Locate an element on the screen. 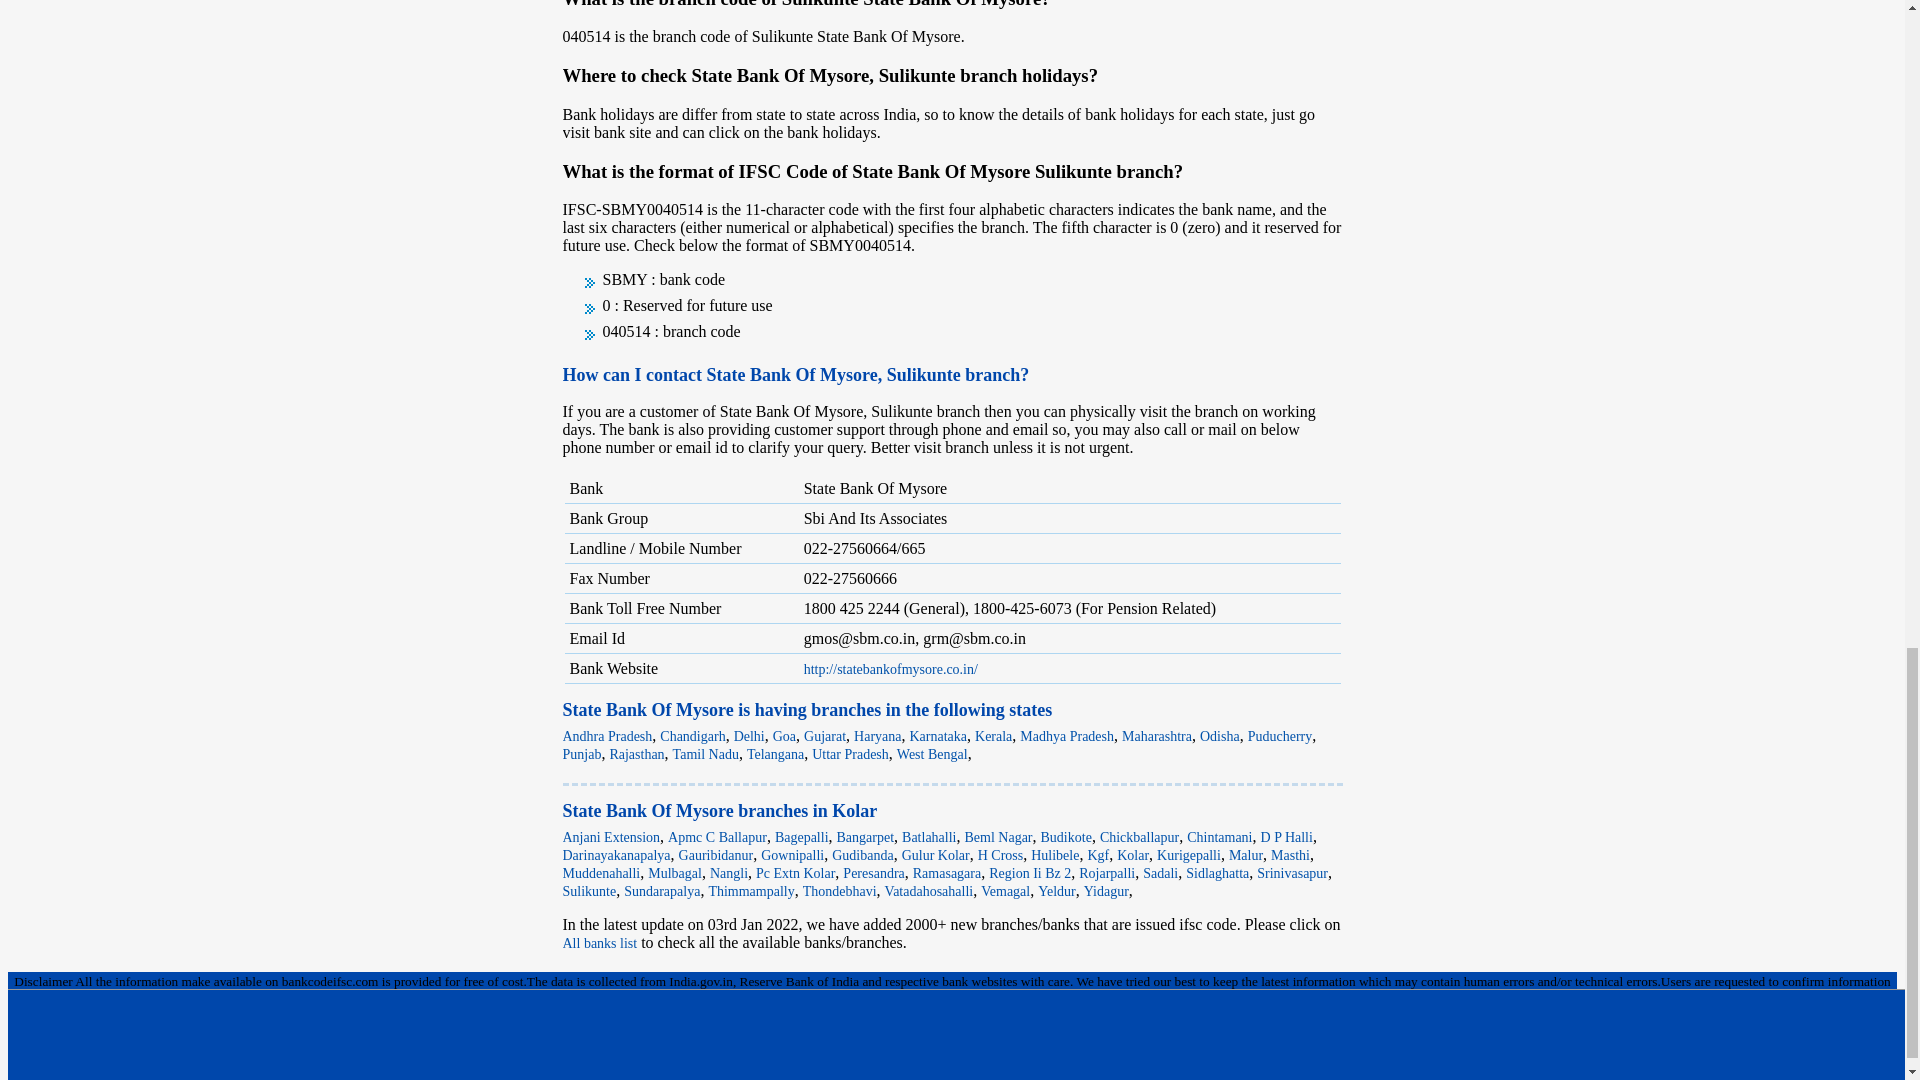 The width and height of the screenshot is (1920, 1080). Odisha is located at coordinates (1220, 736).